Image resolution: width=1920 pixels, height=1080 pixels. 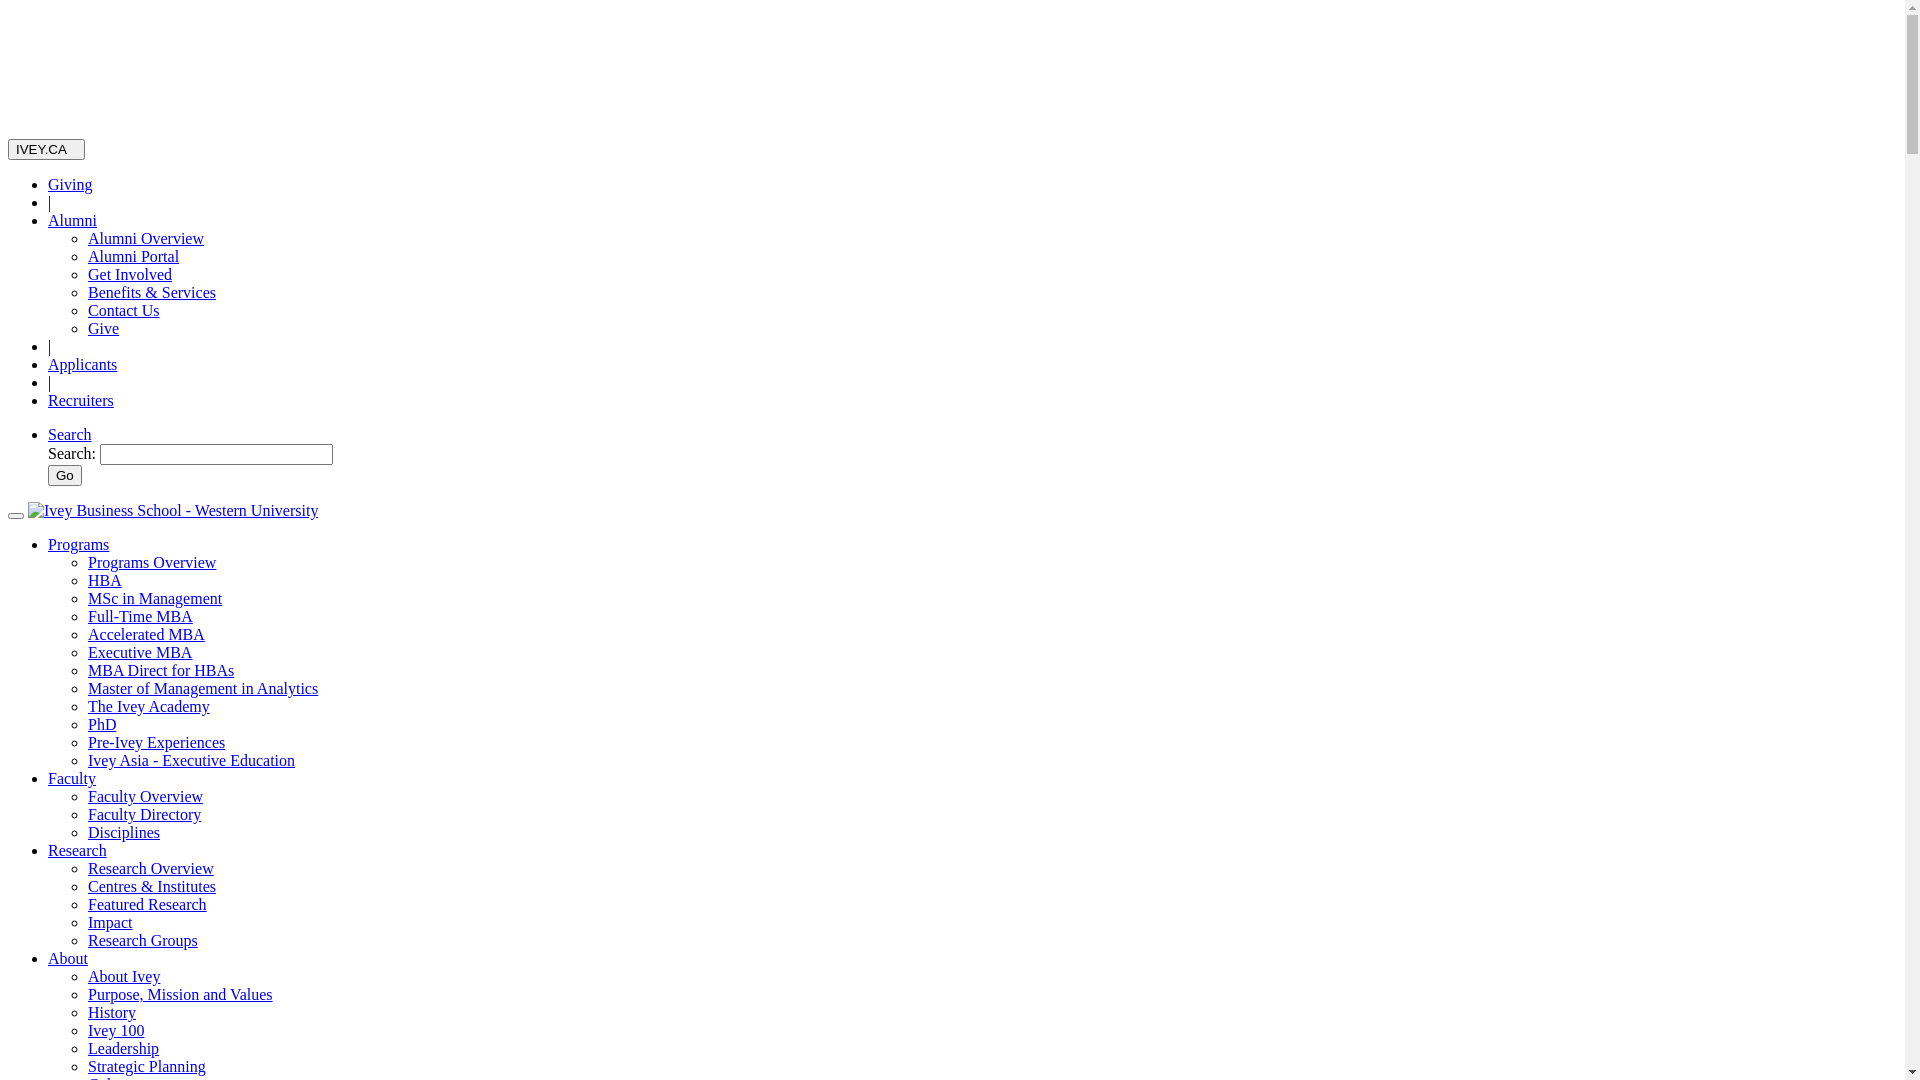 What do you see at coordinates (124, 1048) in the screenshot?
I see `Leadership` at bounding box center [124, 1048].